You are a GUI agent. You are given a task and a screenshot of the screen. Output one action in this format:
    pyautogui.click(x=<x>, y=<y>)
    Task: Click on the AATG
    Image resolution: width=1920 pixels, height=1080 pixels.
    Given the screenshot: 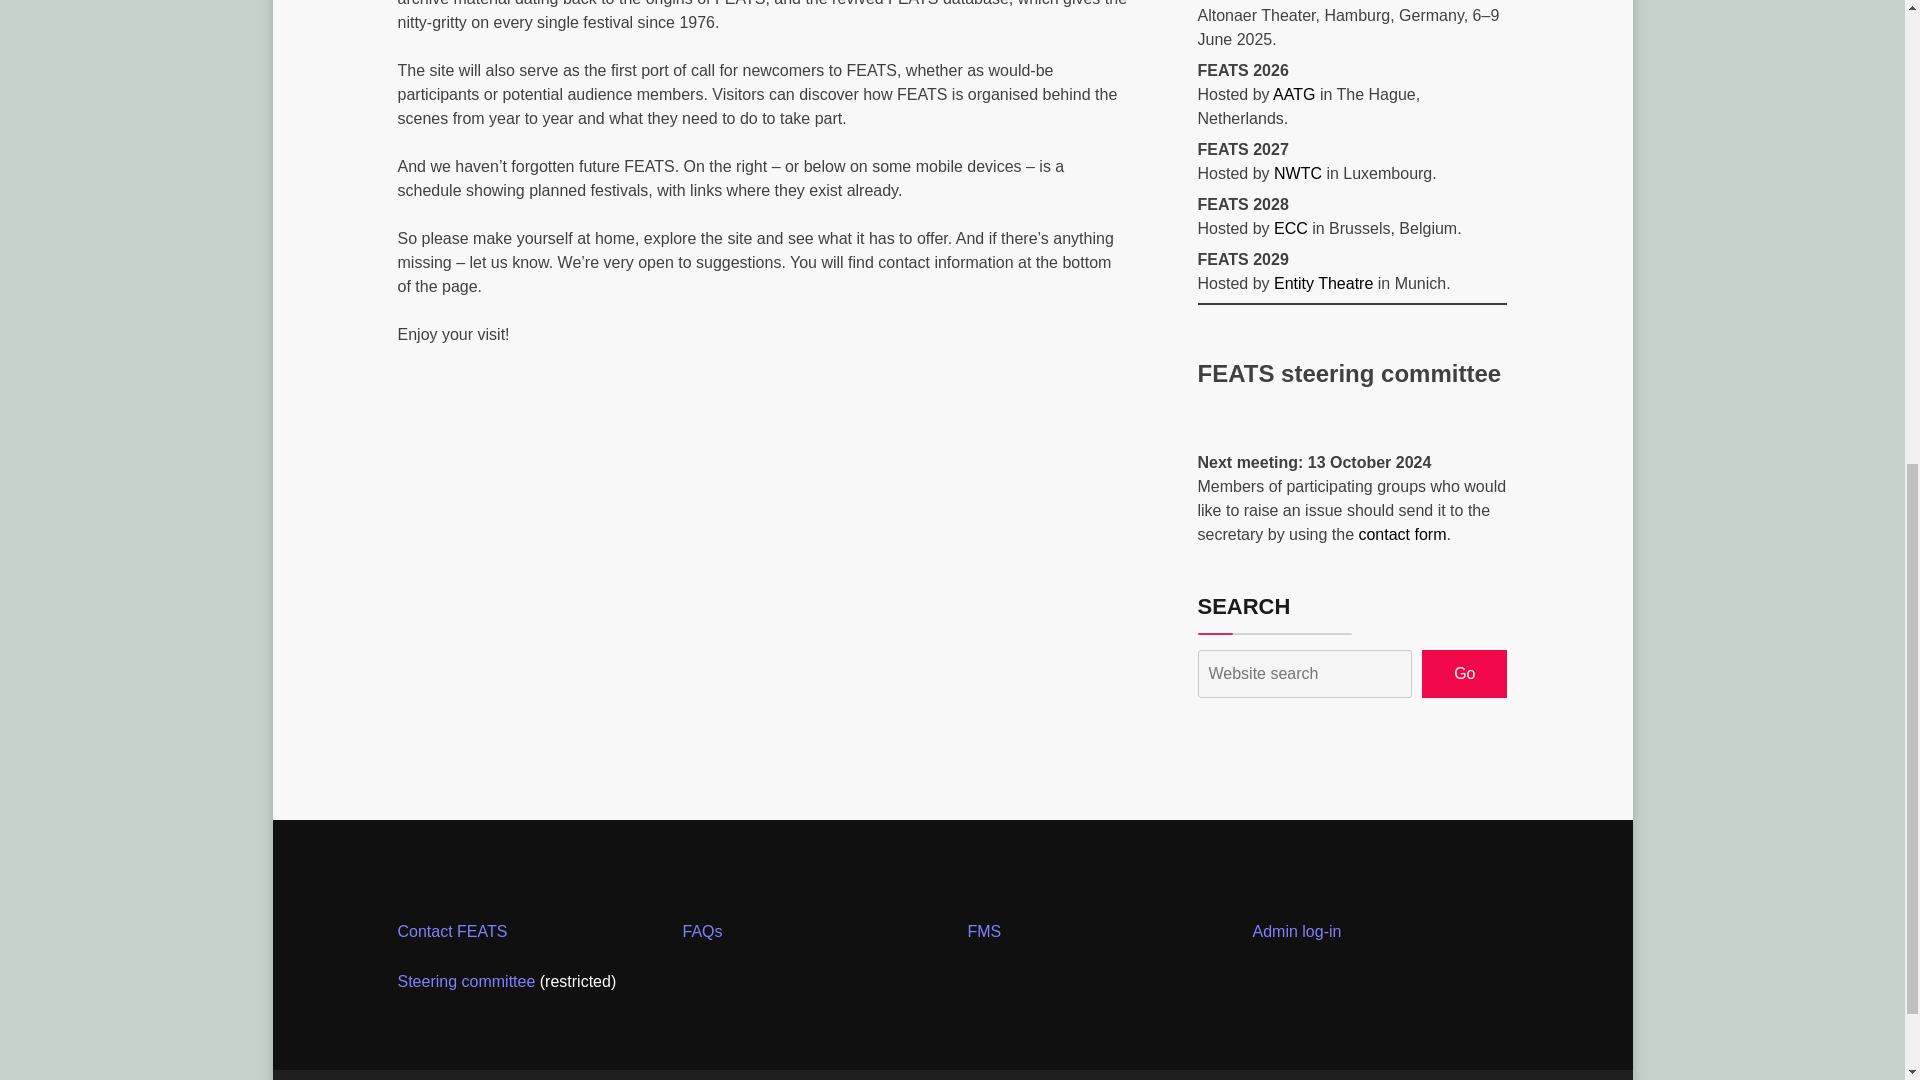 What is the action you would take?
    pyautogui.click(x=1294, y=94)
    